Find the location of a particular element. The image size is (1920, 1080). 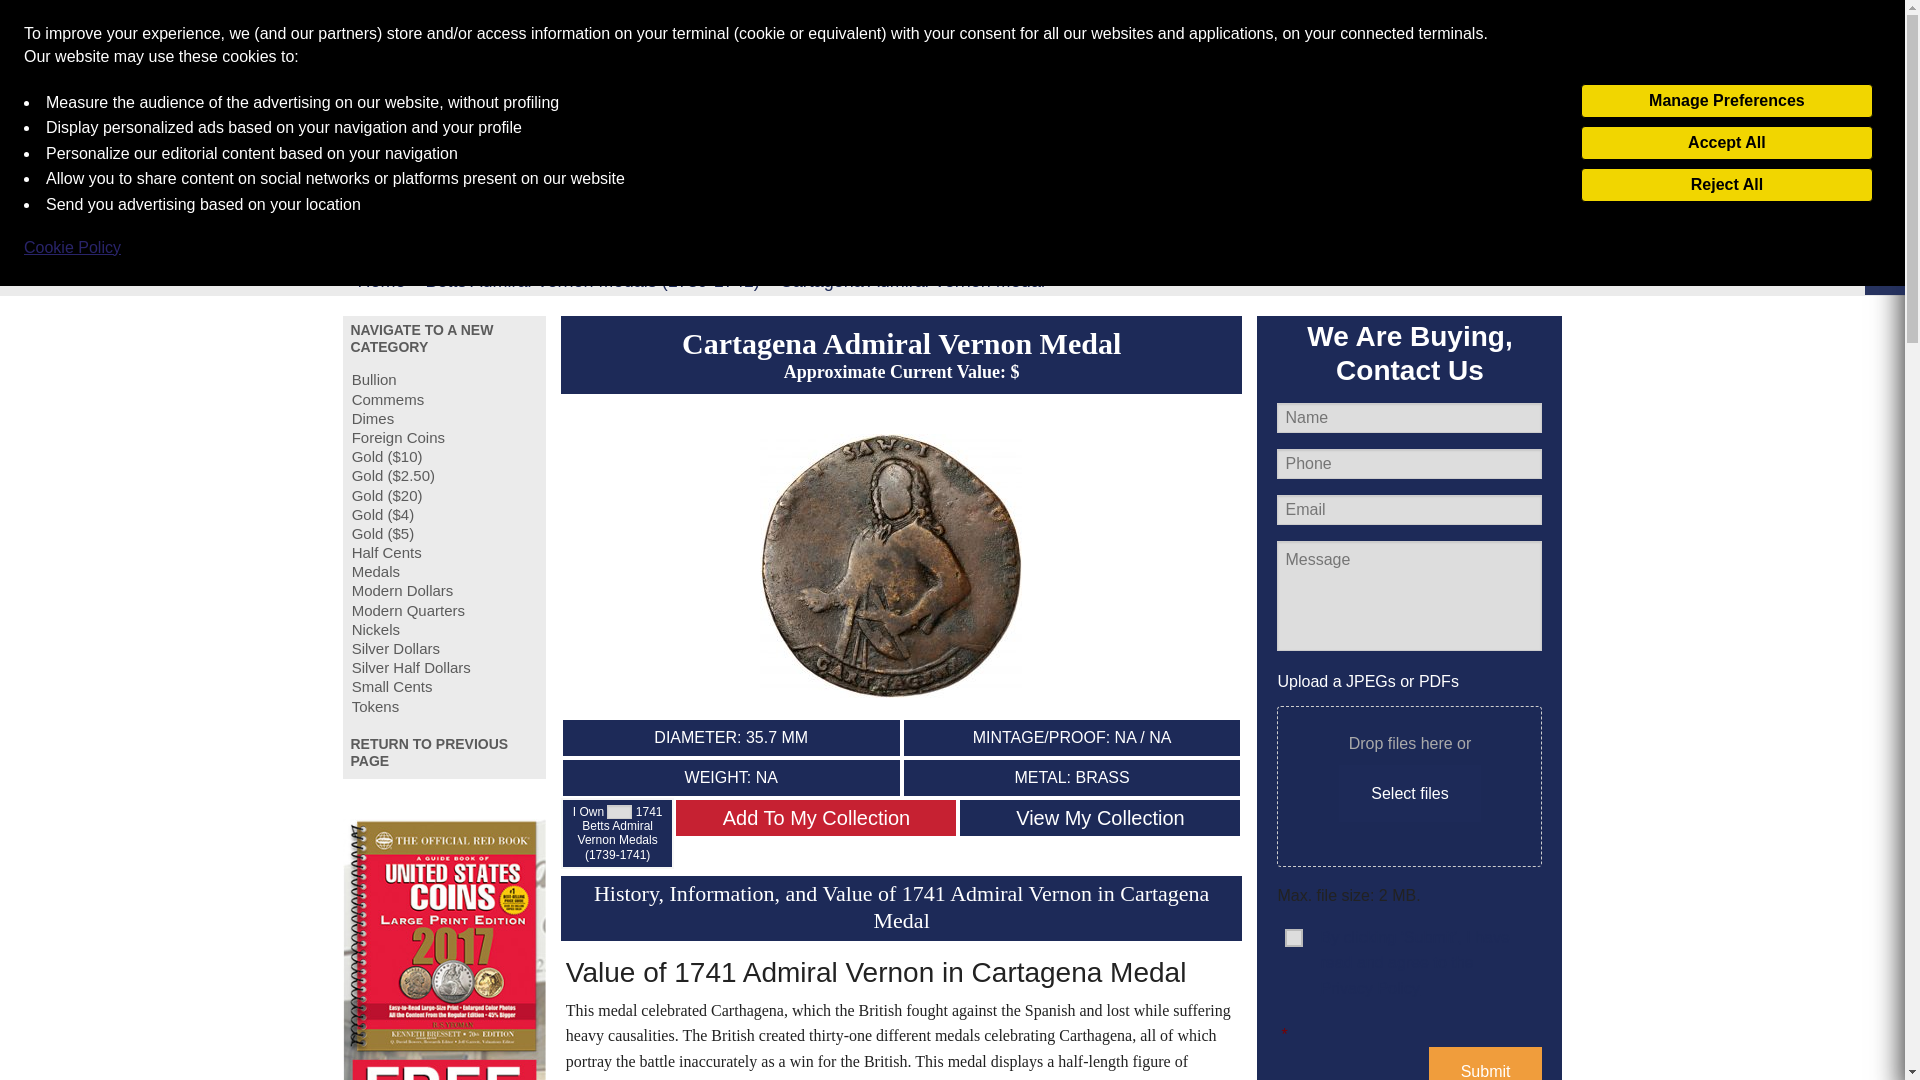

ABOUT COINAPPRAISER.COM is located at coordinates (1512, 55).